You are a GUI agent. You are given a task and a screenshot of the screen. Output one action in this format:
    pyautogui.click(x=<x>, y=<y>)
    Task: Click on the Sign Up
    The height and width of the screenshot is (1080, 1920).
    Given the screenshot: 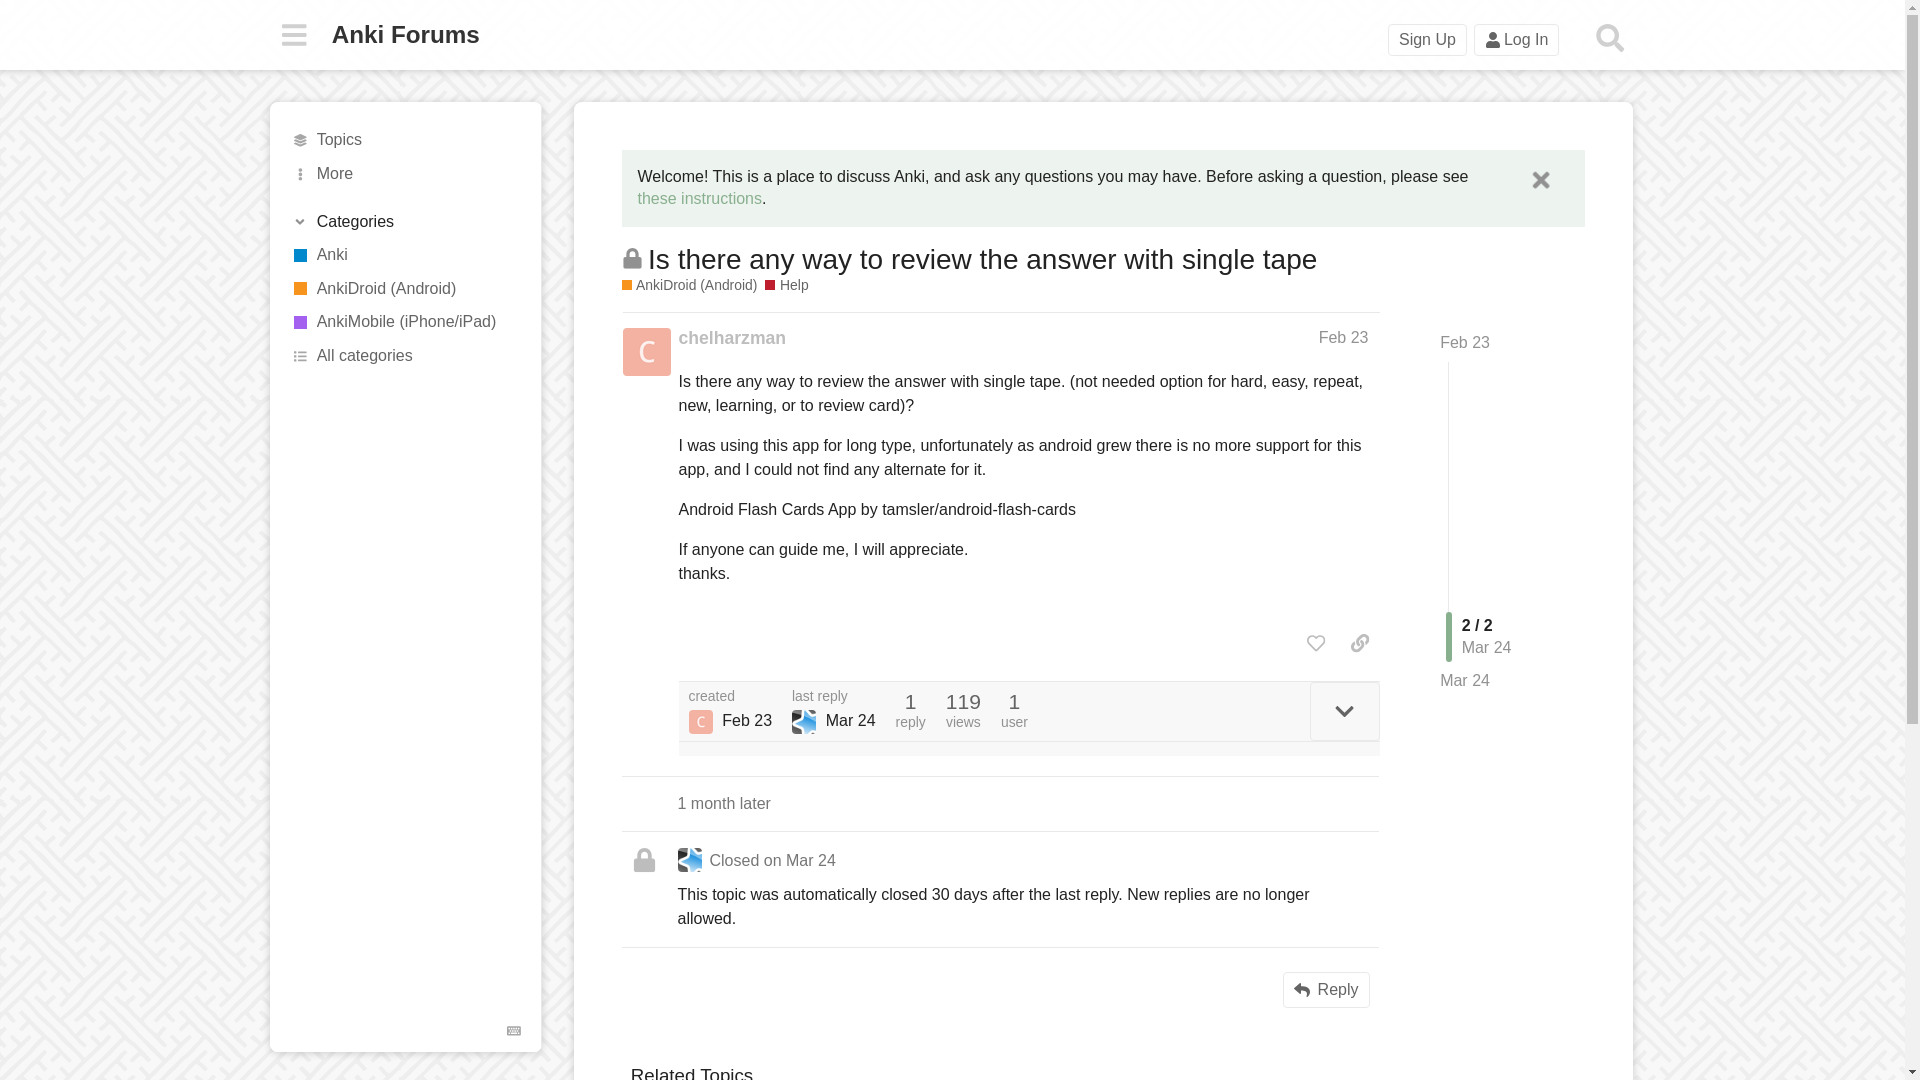 What is the action you would take?
    pyautogui.click(x=1427, y=40)
    